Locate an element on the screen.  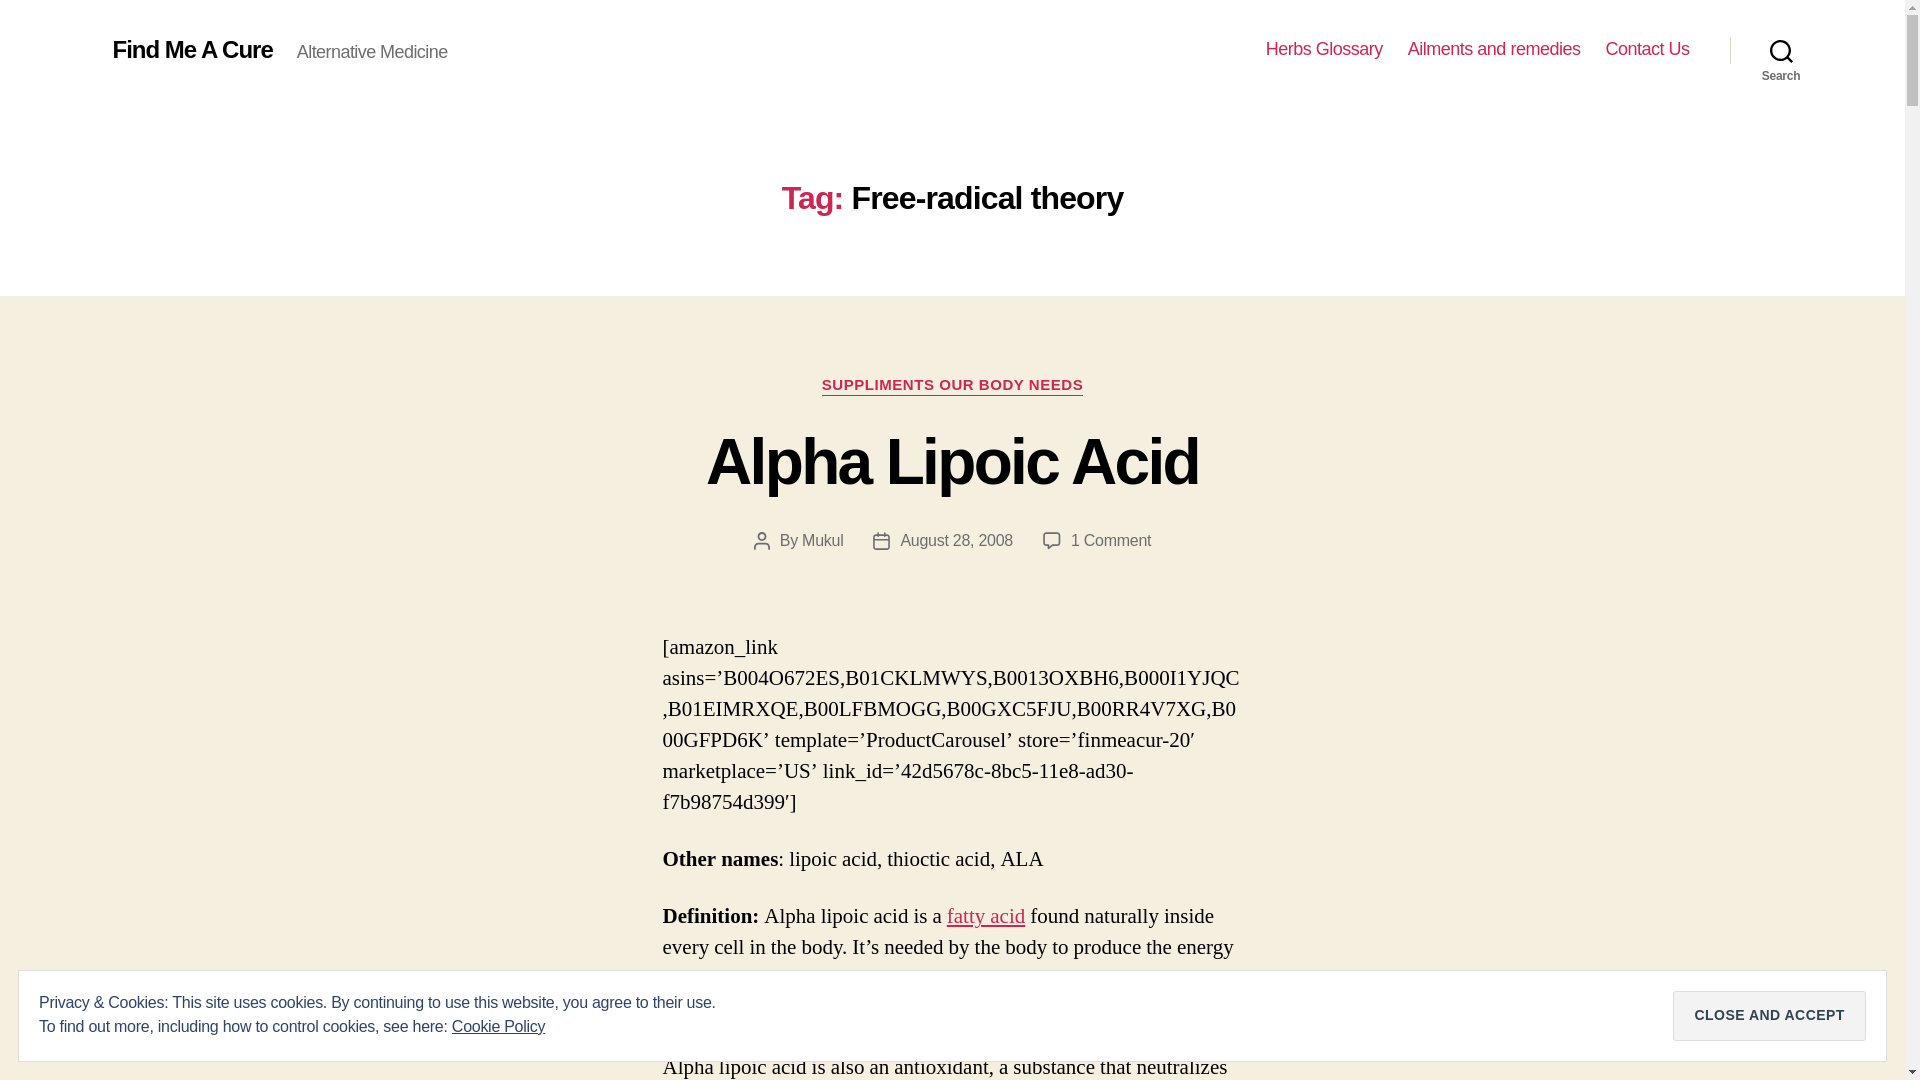
Fatty acid is located at coordinates (986, 916).